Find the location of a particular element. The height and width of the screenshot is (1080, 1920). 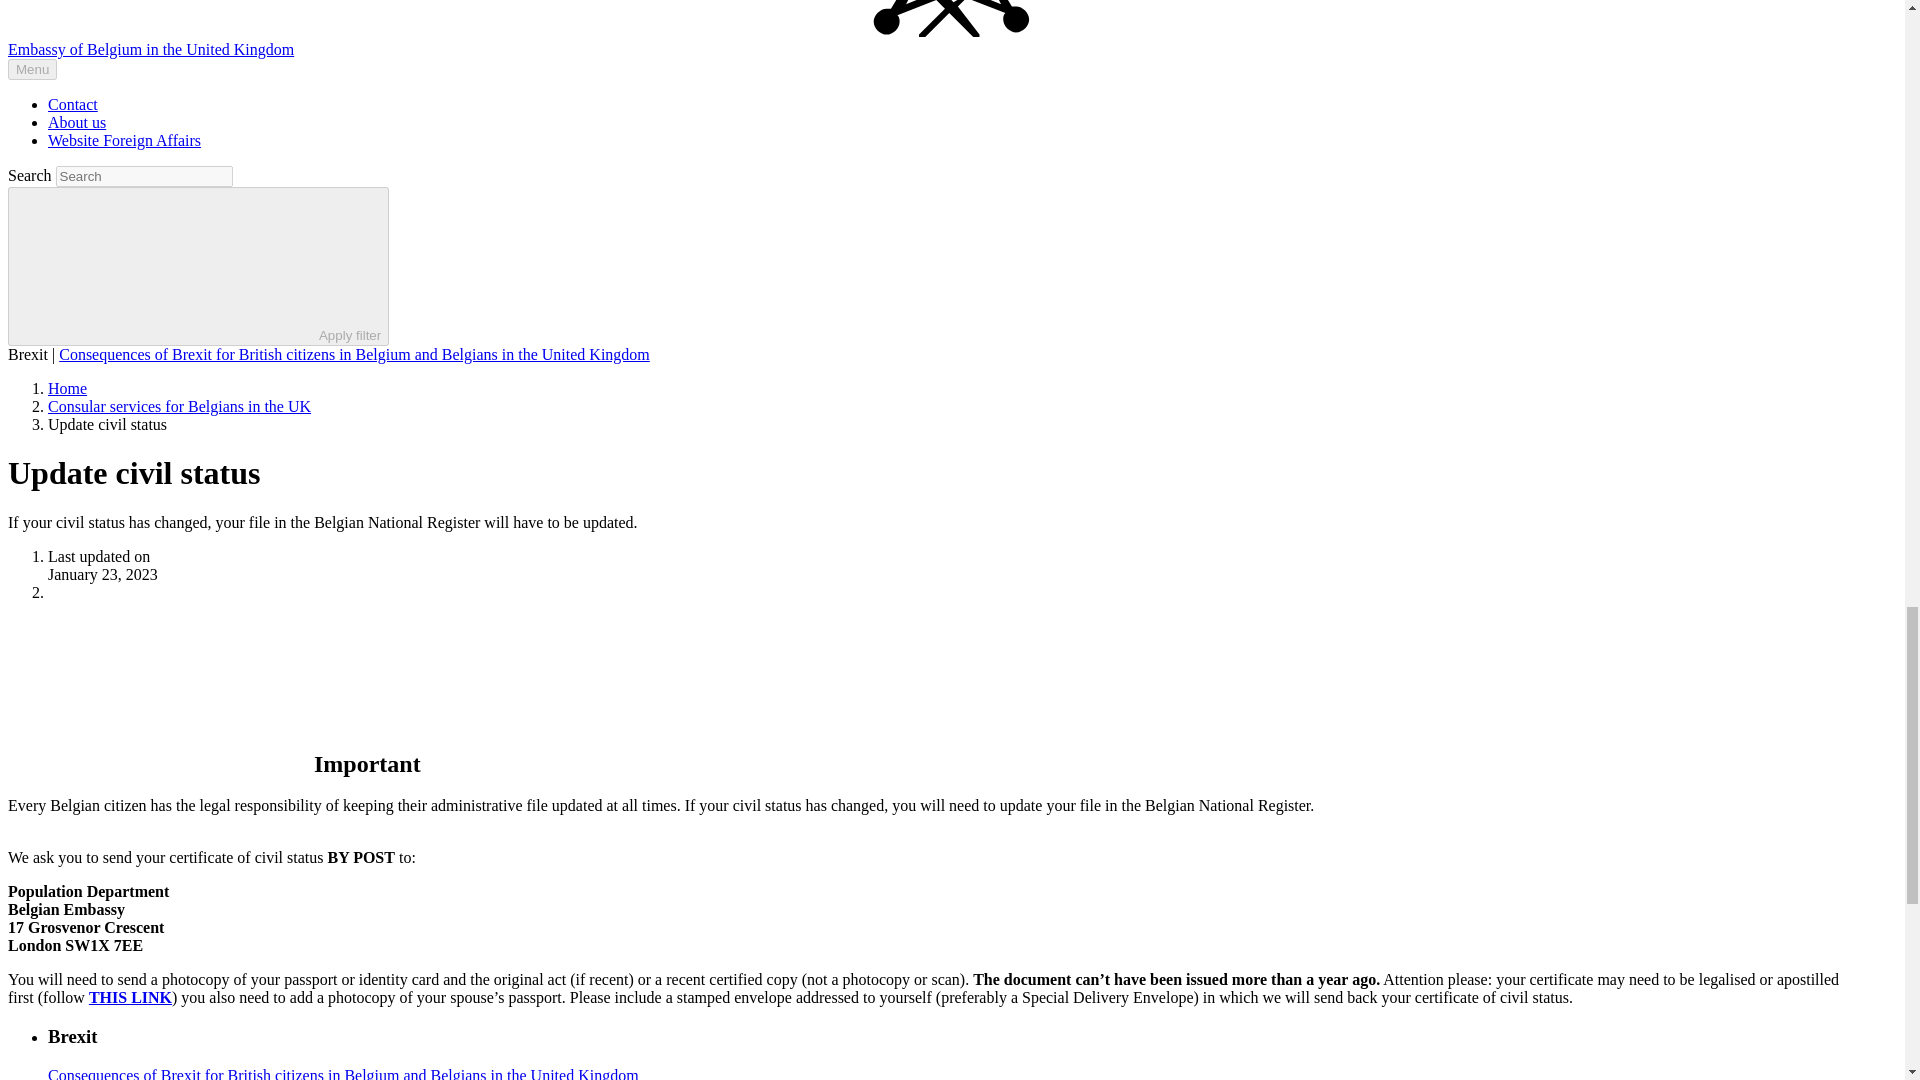

Consular services for Belgians in the UK is located at coordinates (180, 406).